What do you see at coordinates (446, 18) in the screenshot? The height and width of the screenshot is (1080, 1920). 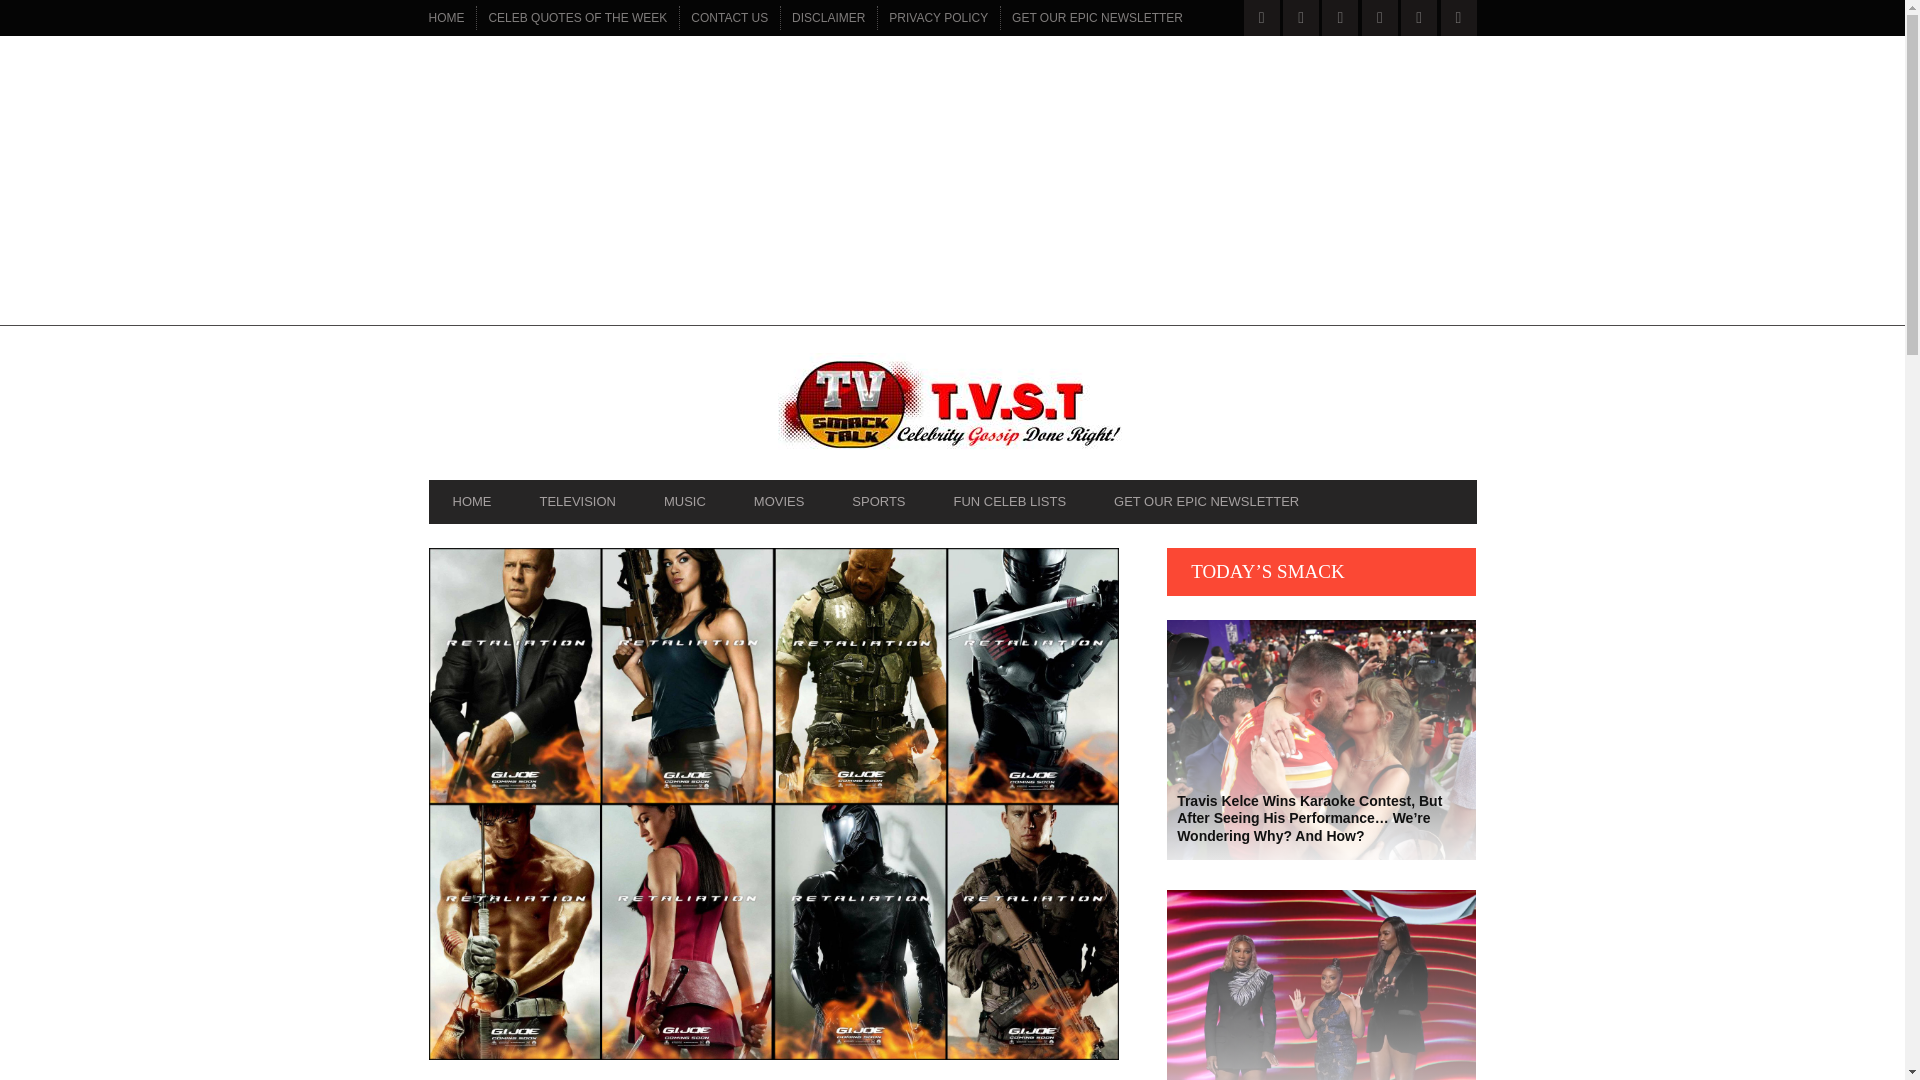 I see `HOME` at bounding box center [446, 18].